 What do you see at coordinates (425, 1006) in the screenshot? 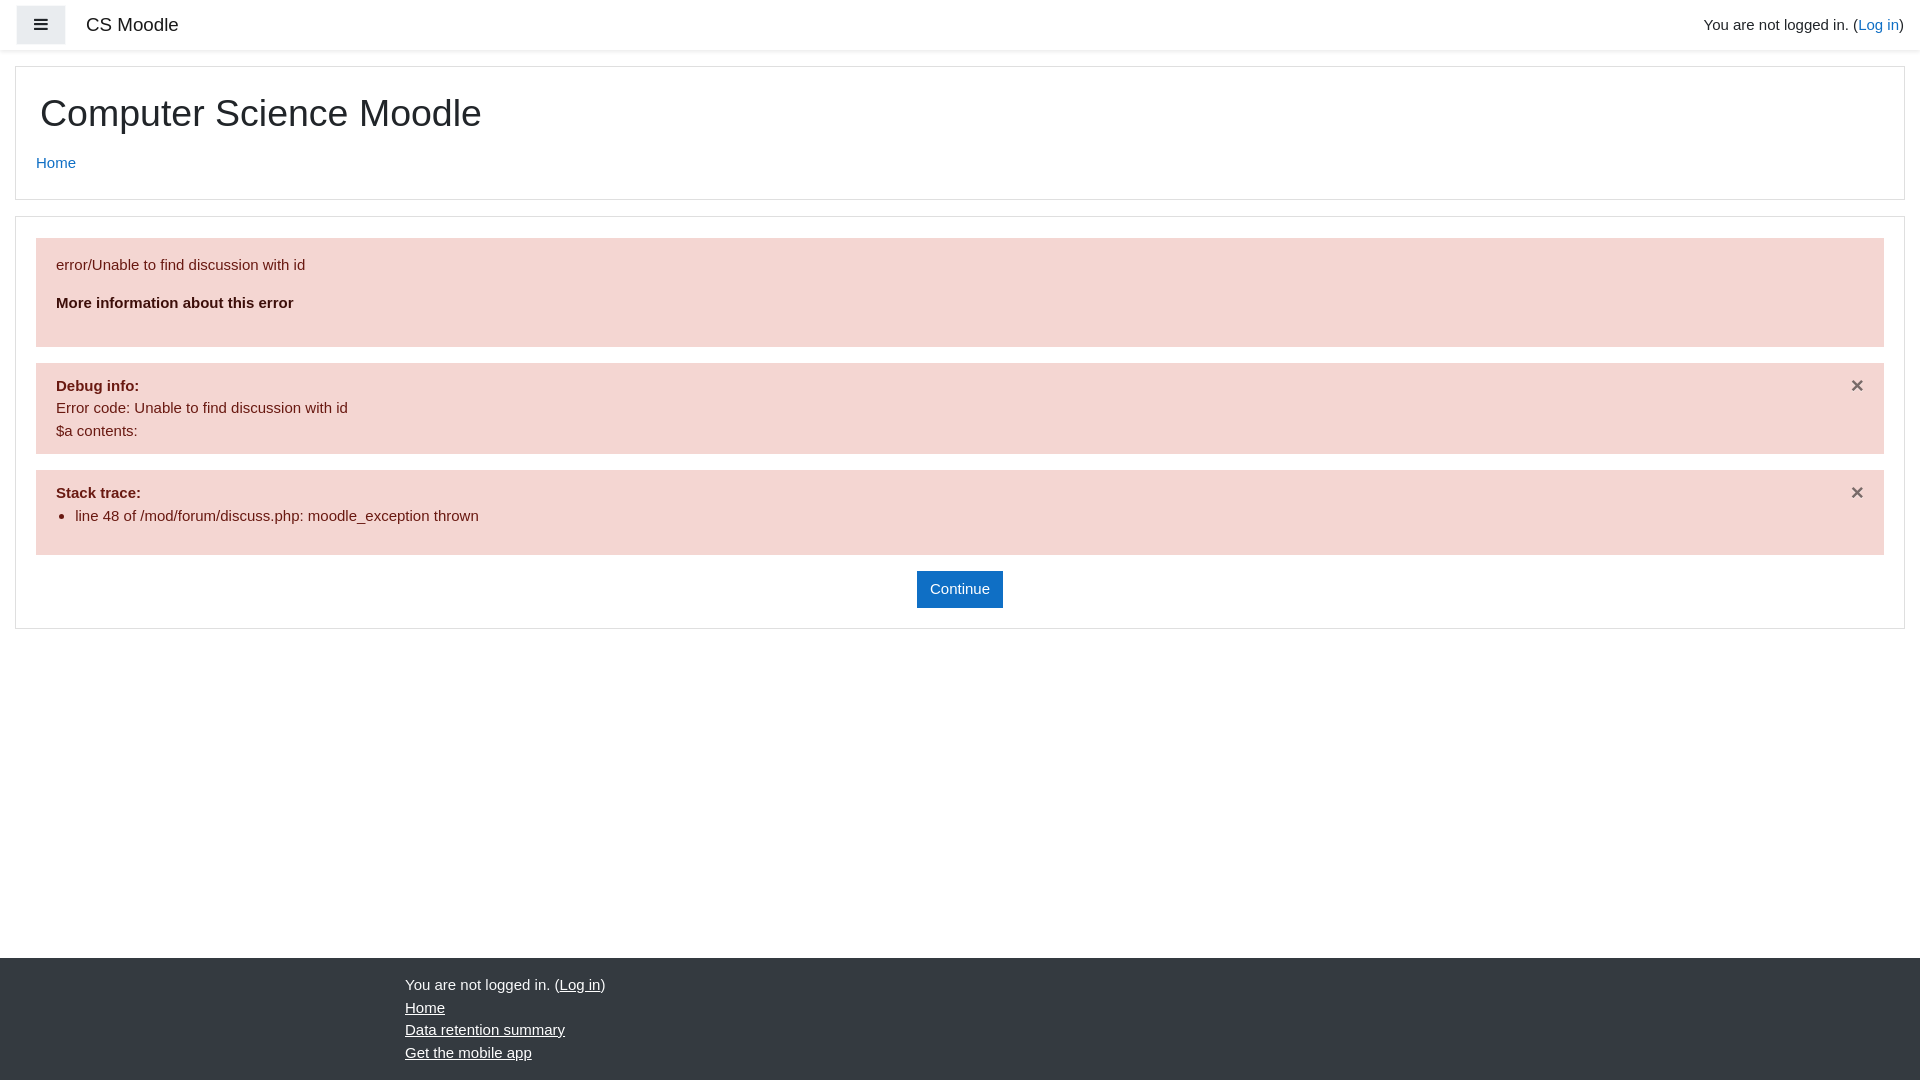
I see `Home` at bounding box center [425, 1006].